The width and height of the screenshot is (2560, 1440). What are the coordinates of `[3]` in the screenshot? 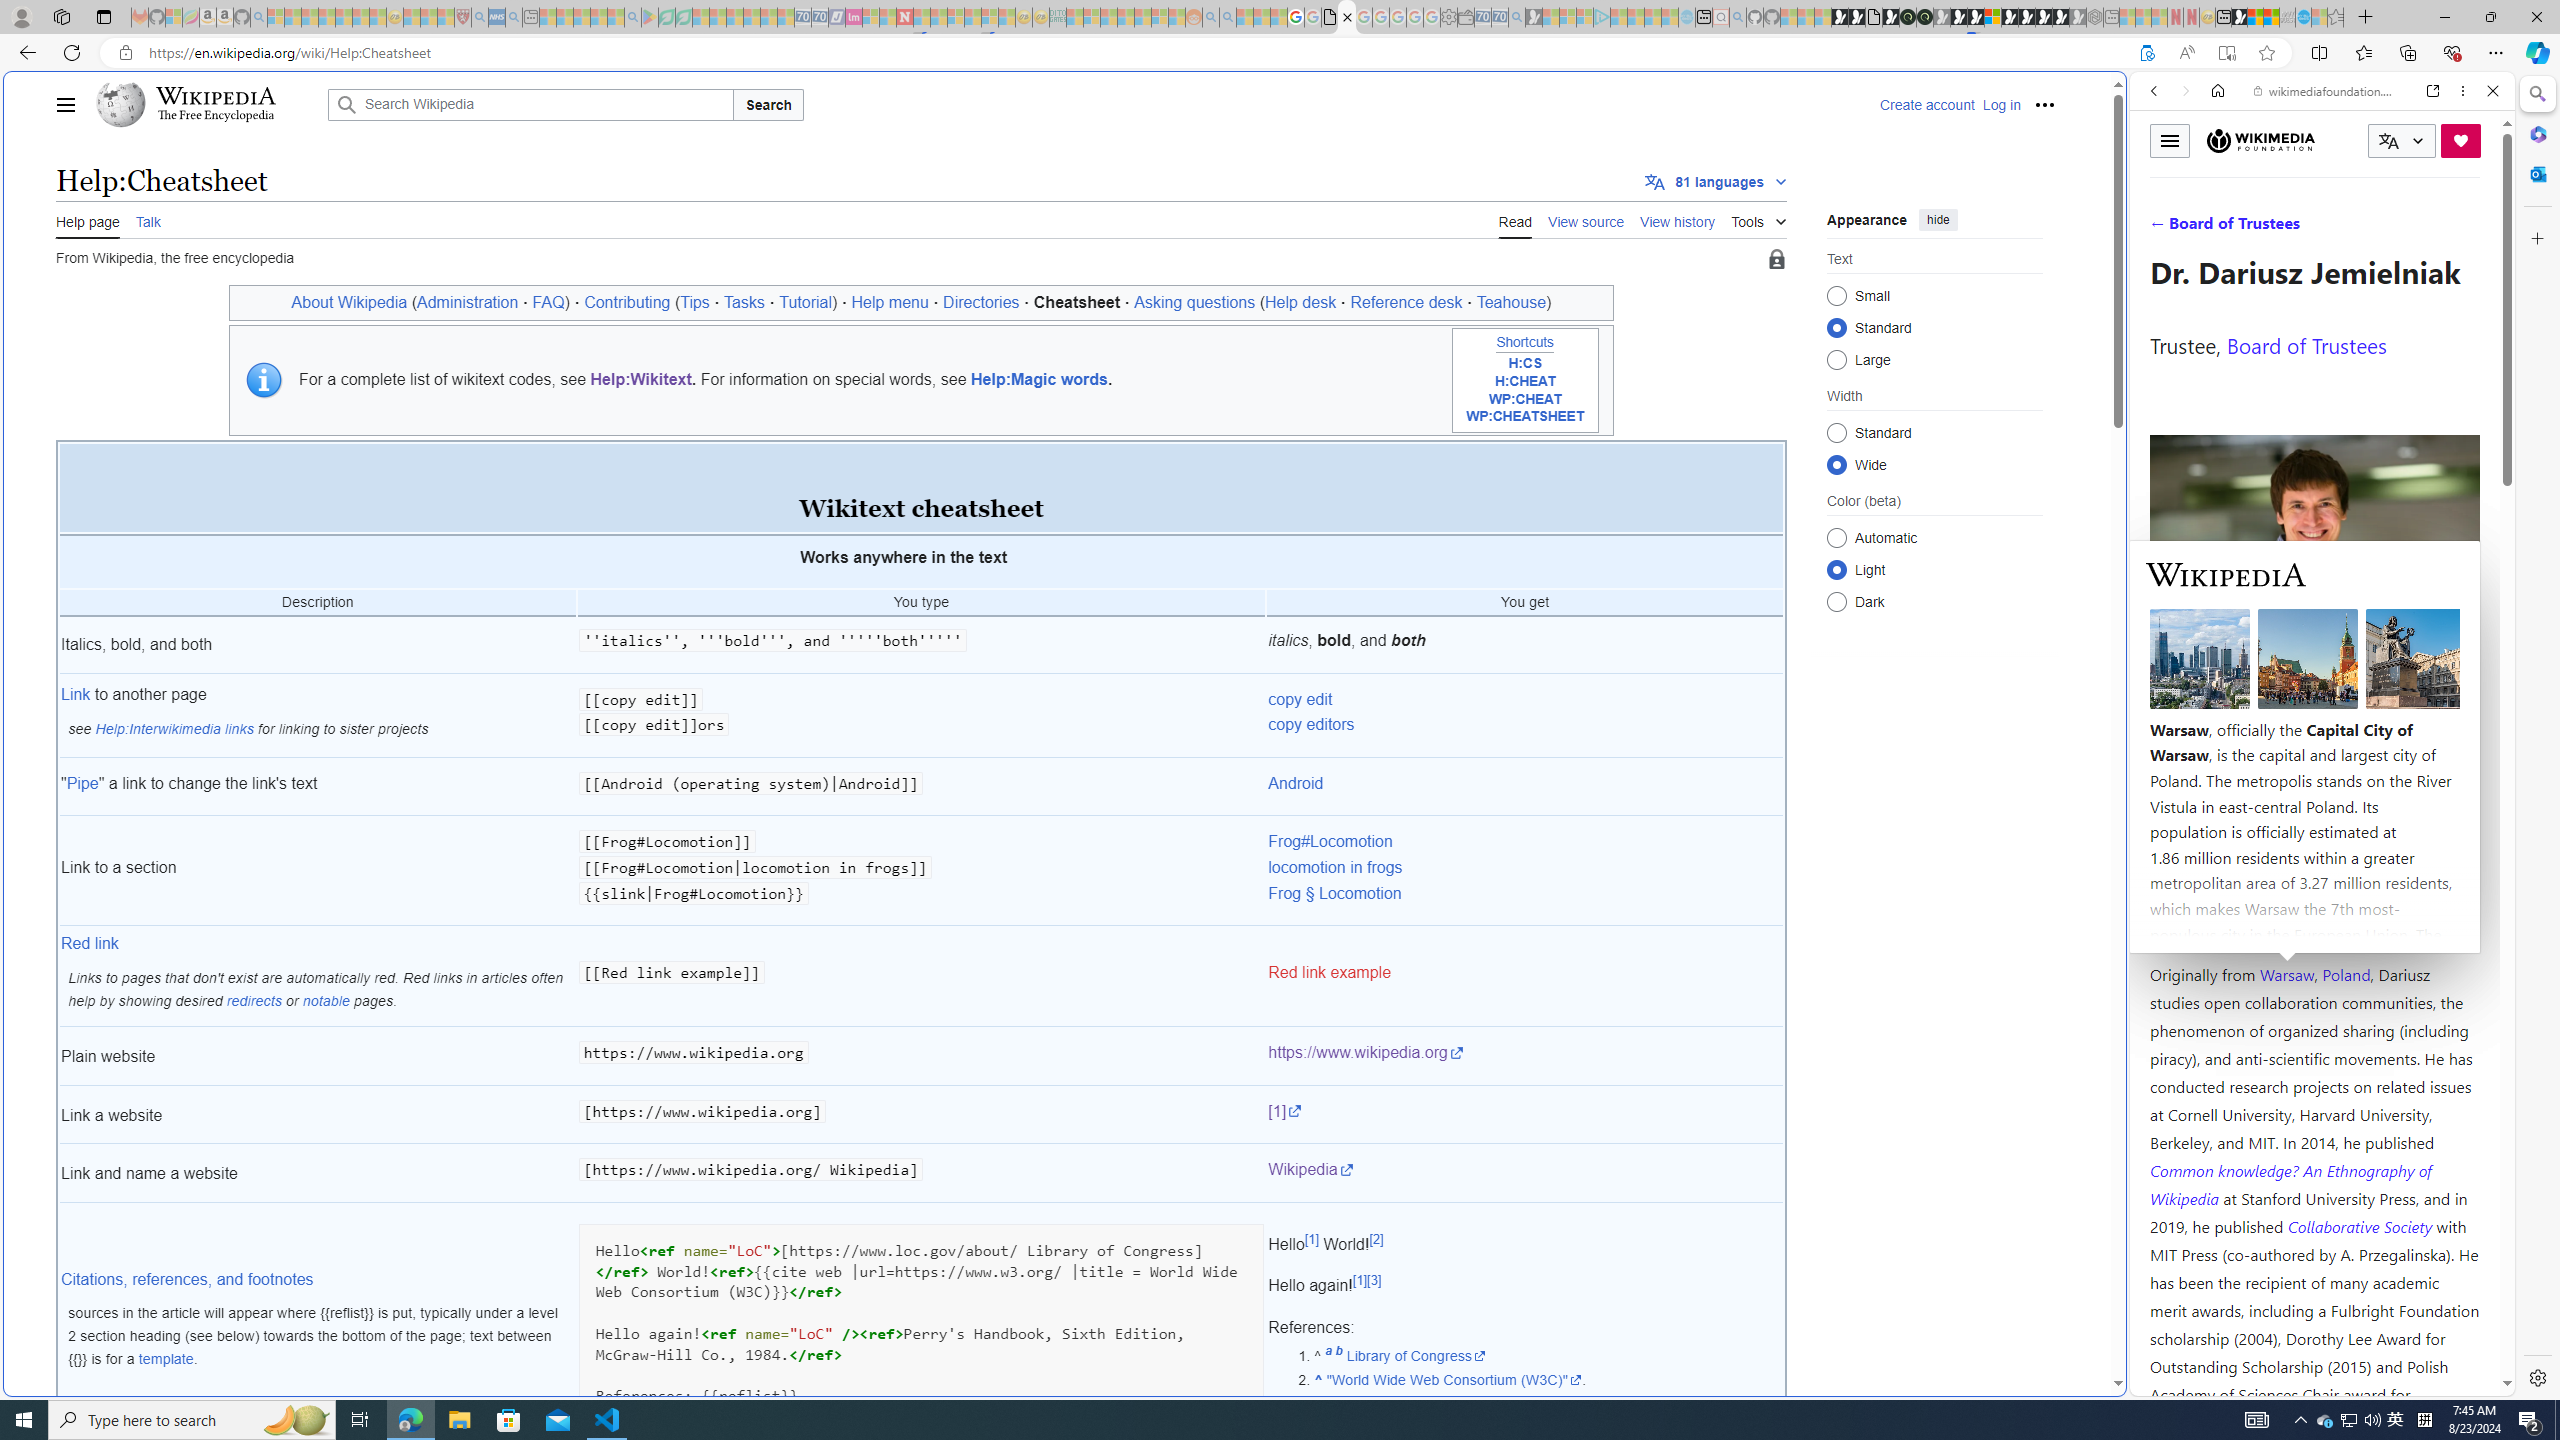 It's located at (1374, 1280).